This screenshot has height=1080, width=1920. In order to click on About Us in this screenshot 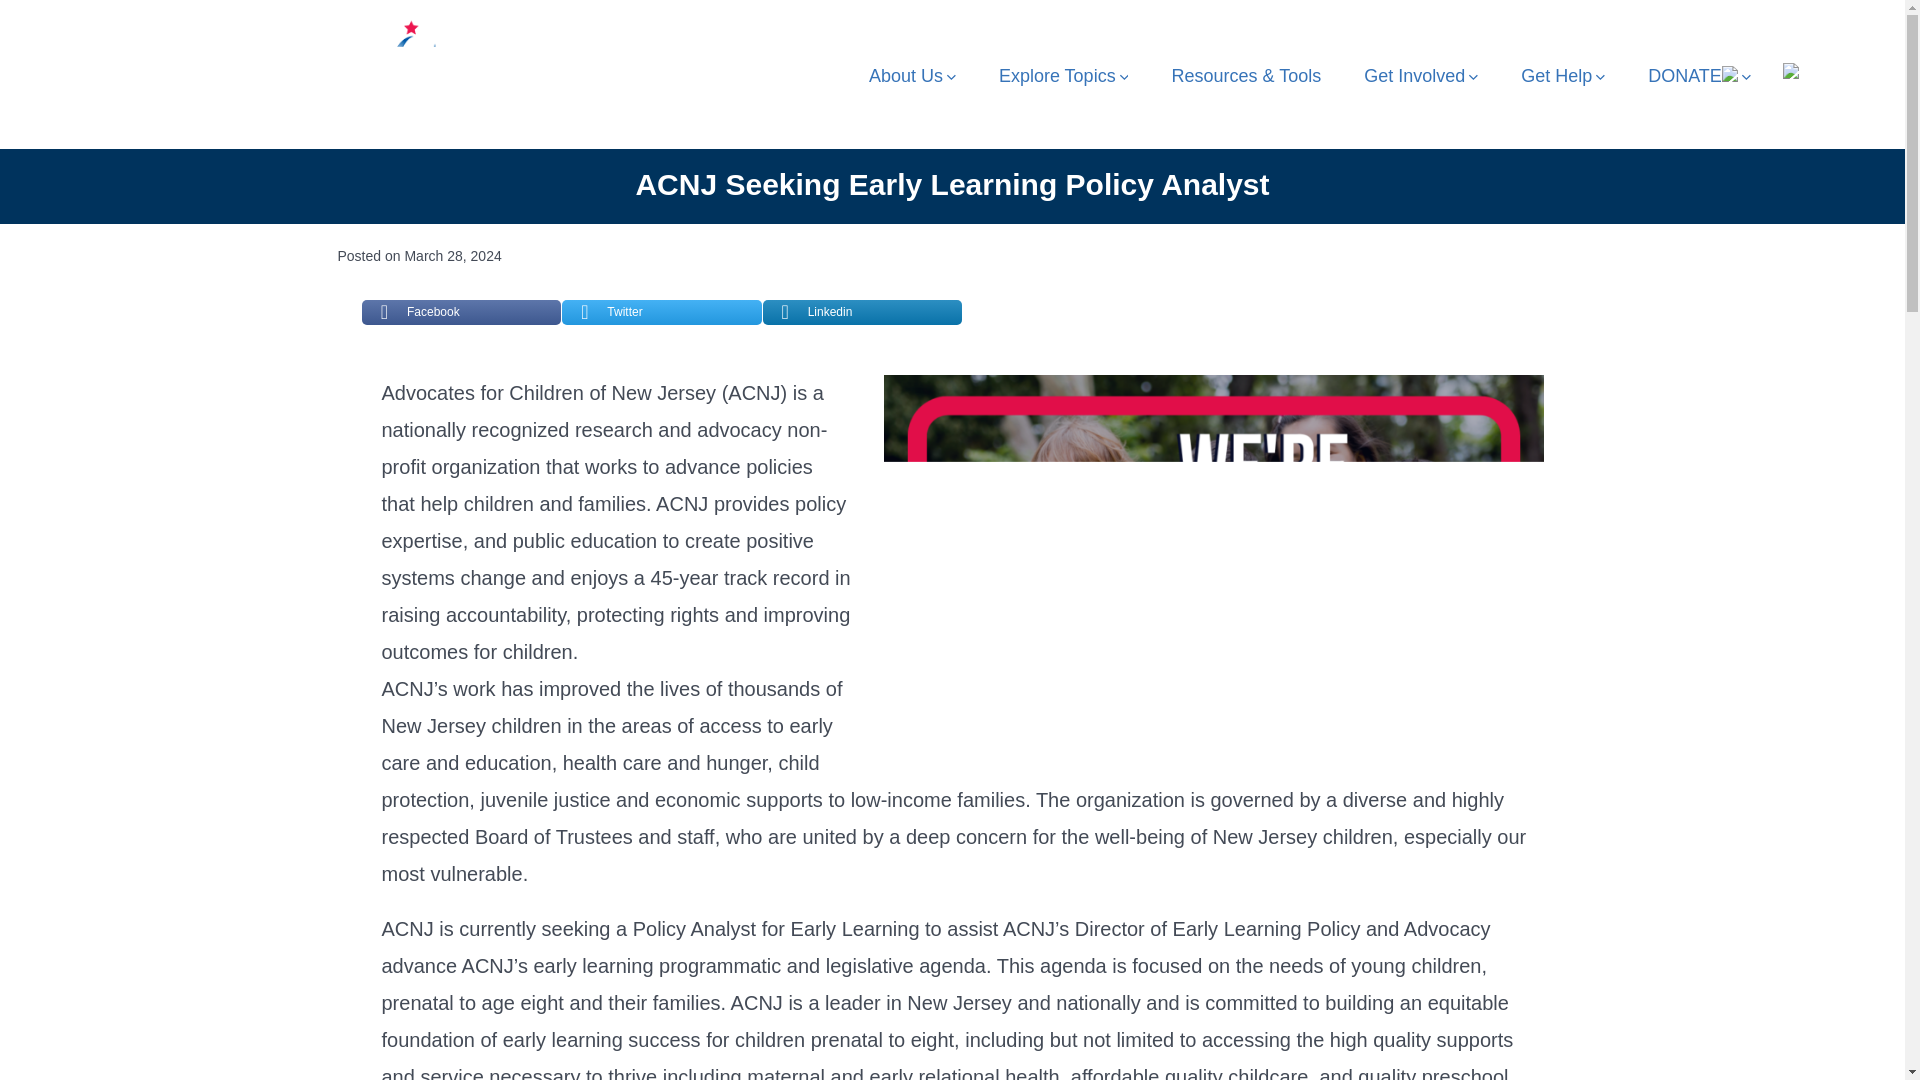, I will do `click(912, 76)`.